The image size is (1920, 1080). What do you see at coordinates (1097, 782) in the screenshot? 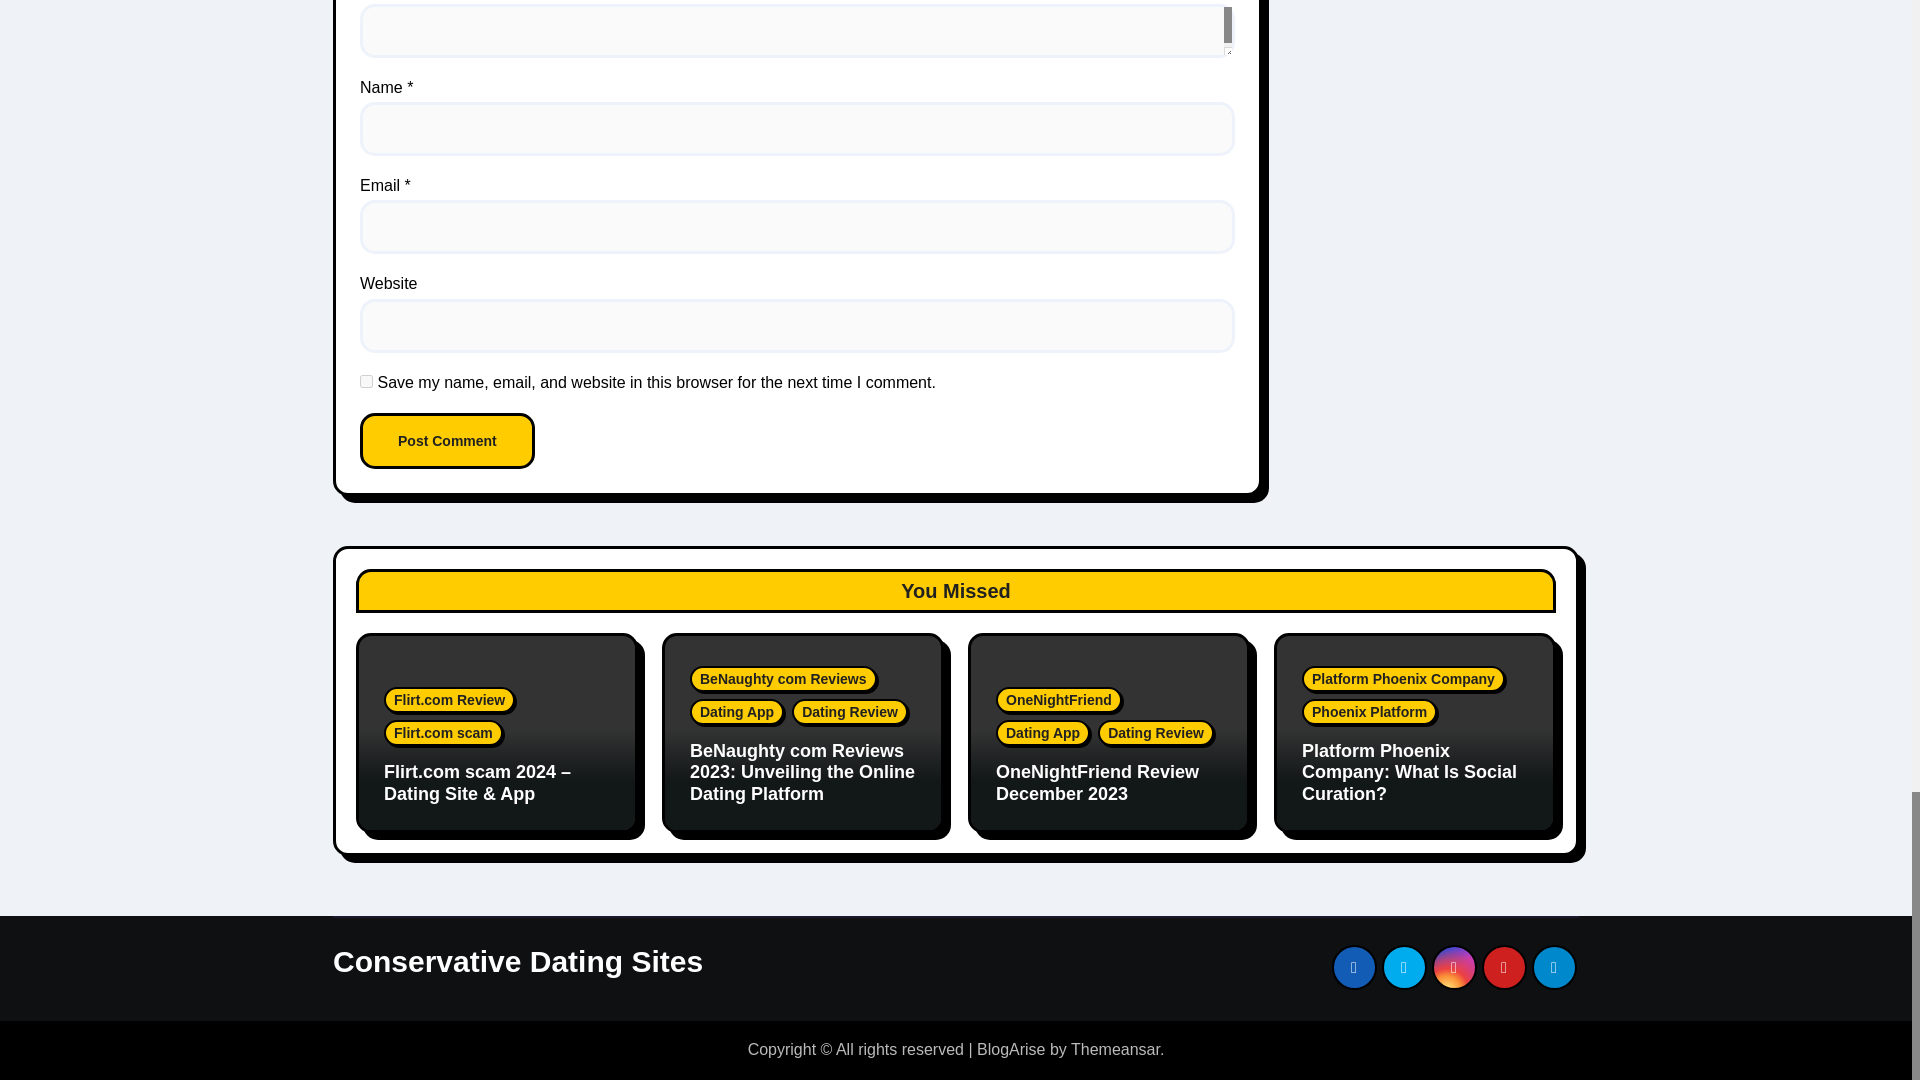
I see `Permalink to: OneNightFriend Review December 2023` at bounding box center [1097, 782].